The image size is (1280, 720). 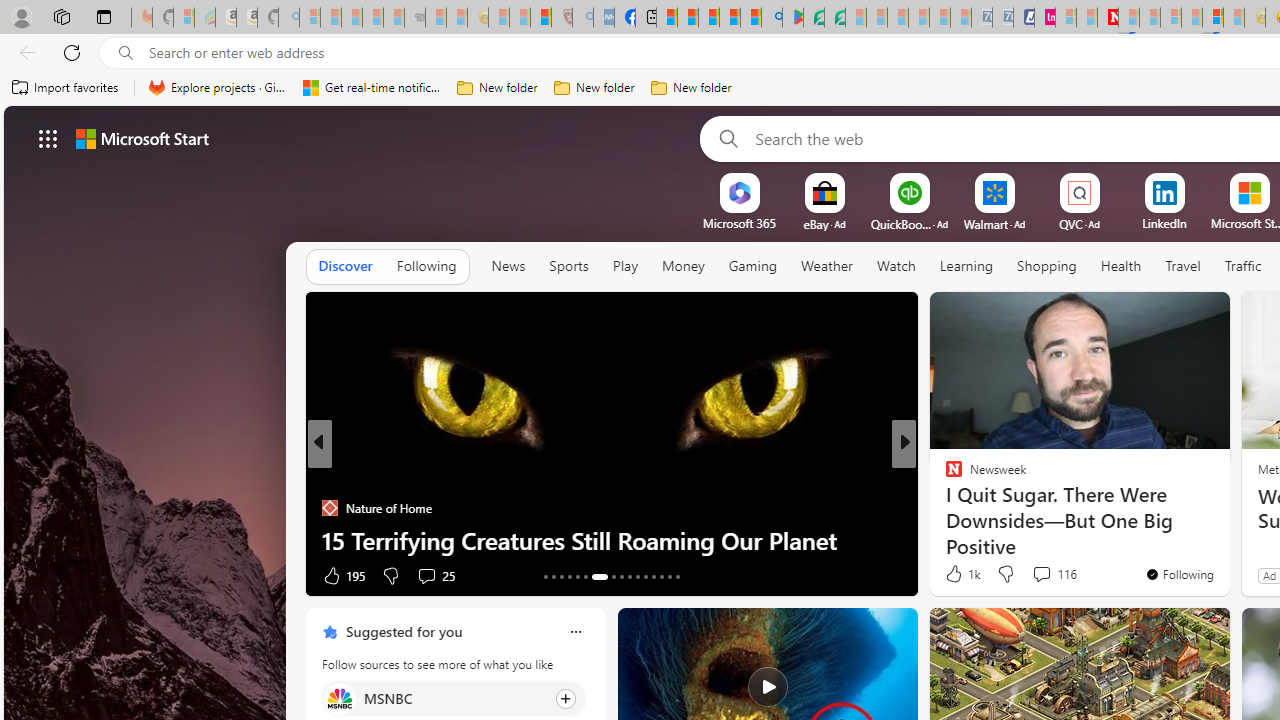 What do you see at coordinates (436, 574) in the screenshot?
I see `View comments 25 Comment` at bounding box center [436, 574].